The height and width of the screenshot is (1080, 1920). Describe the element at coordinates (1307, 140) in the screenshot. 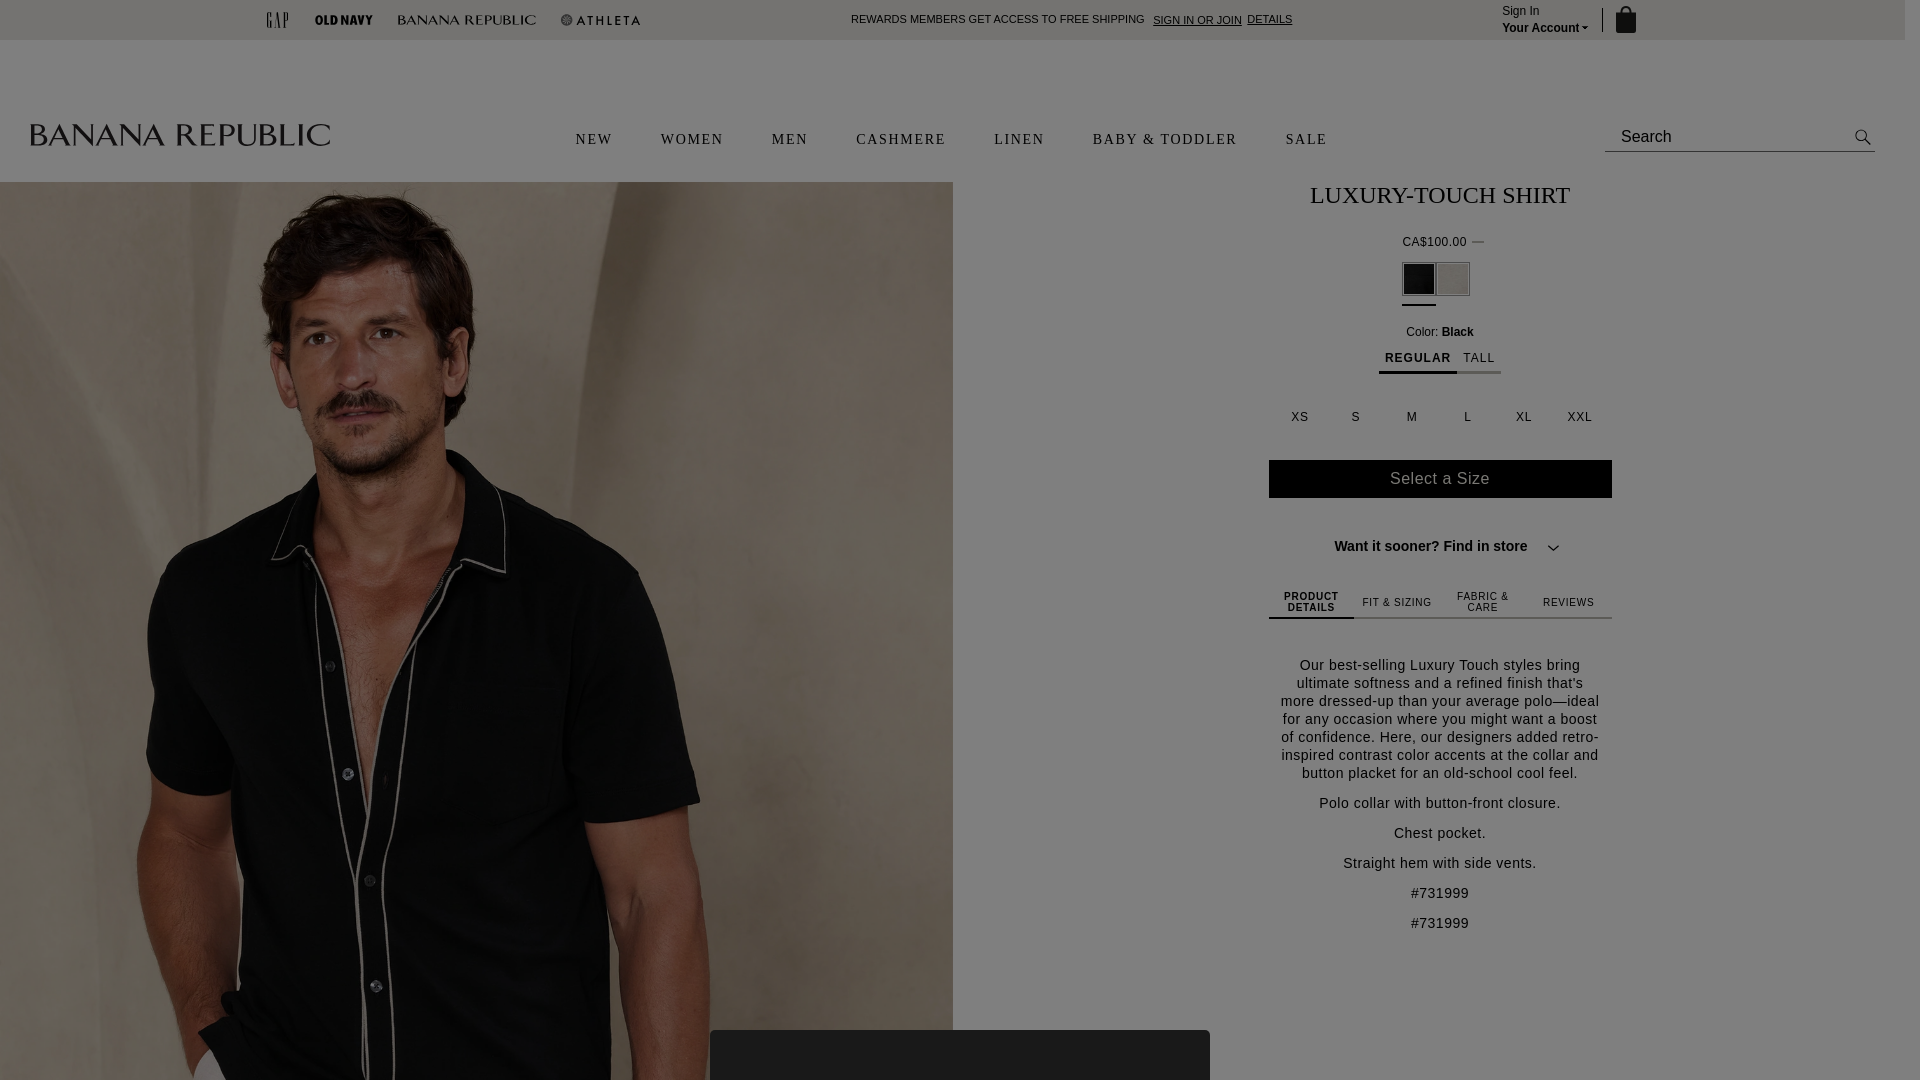

I see `SALE` at that location.